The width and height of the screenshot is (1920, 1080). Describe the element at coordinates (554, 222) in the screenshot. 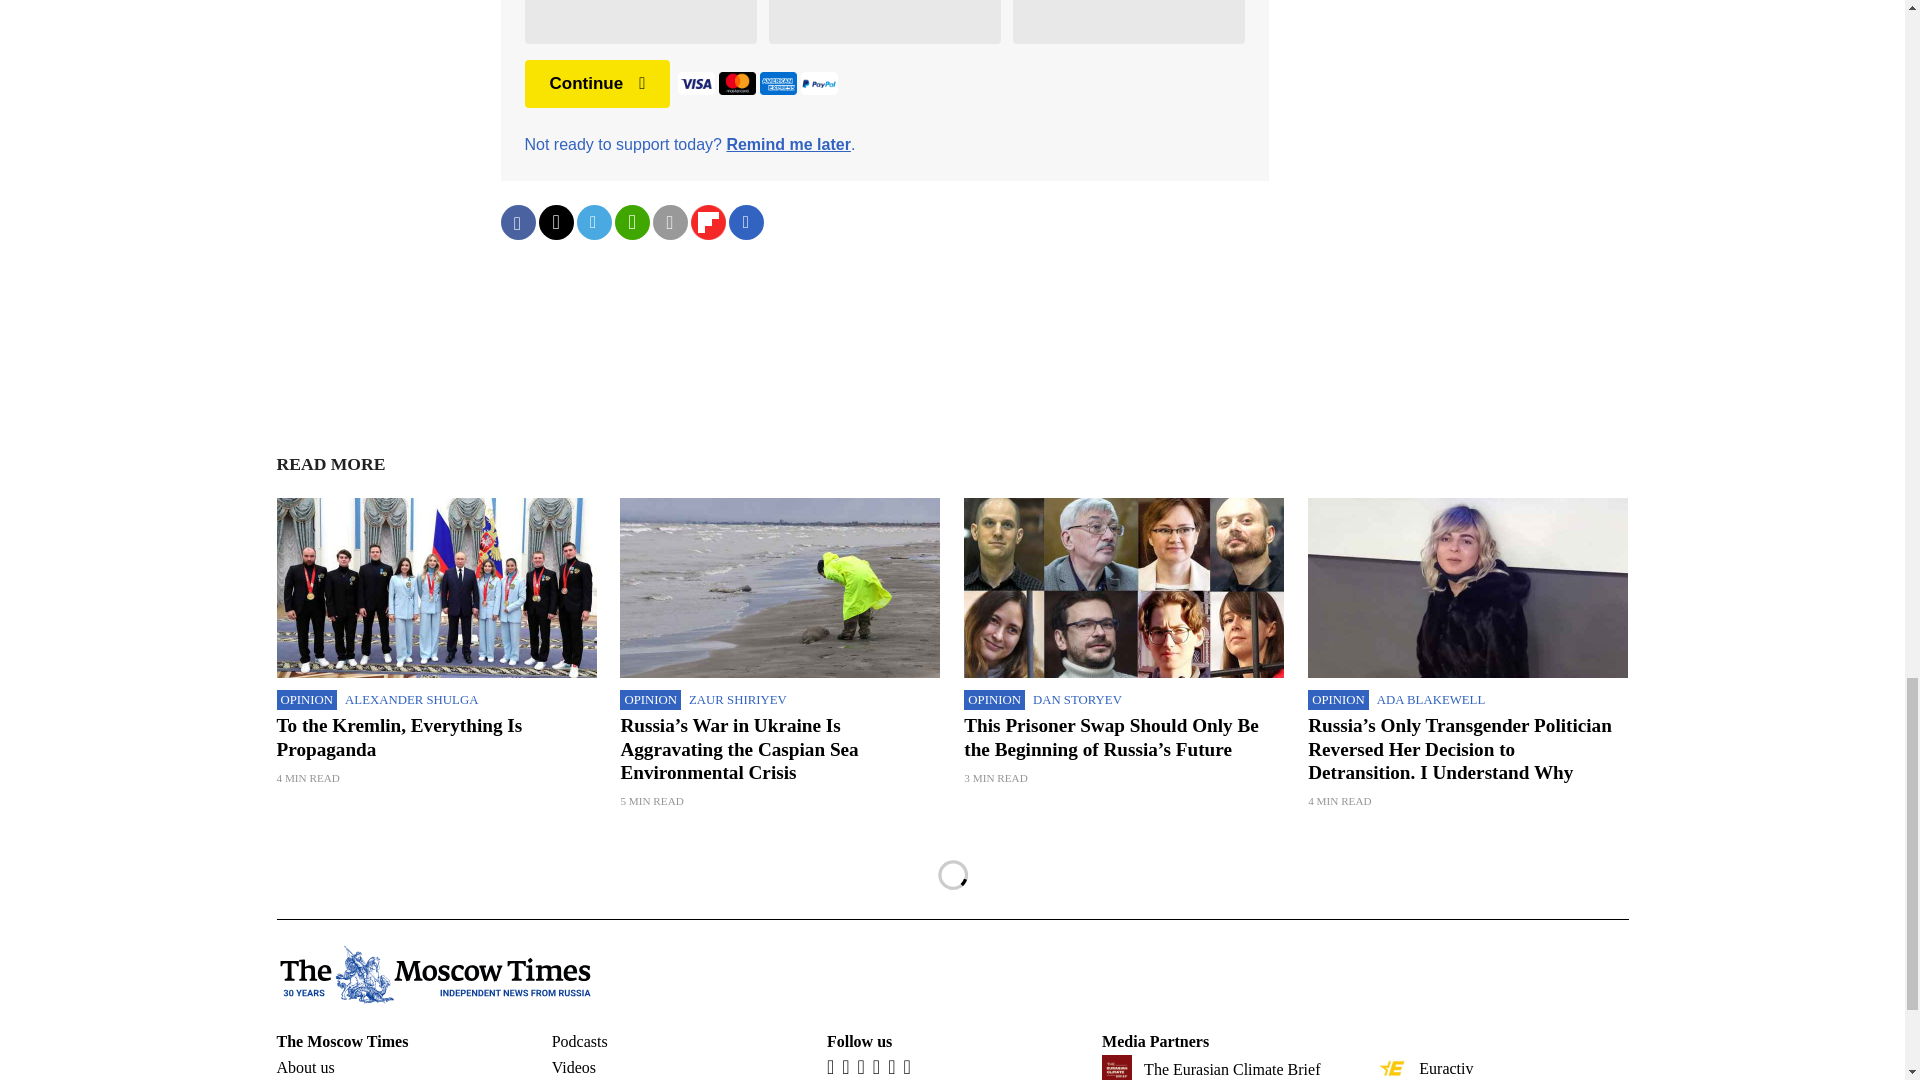

I see `Share on Twitter` at that location.